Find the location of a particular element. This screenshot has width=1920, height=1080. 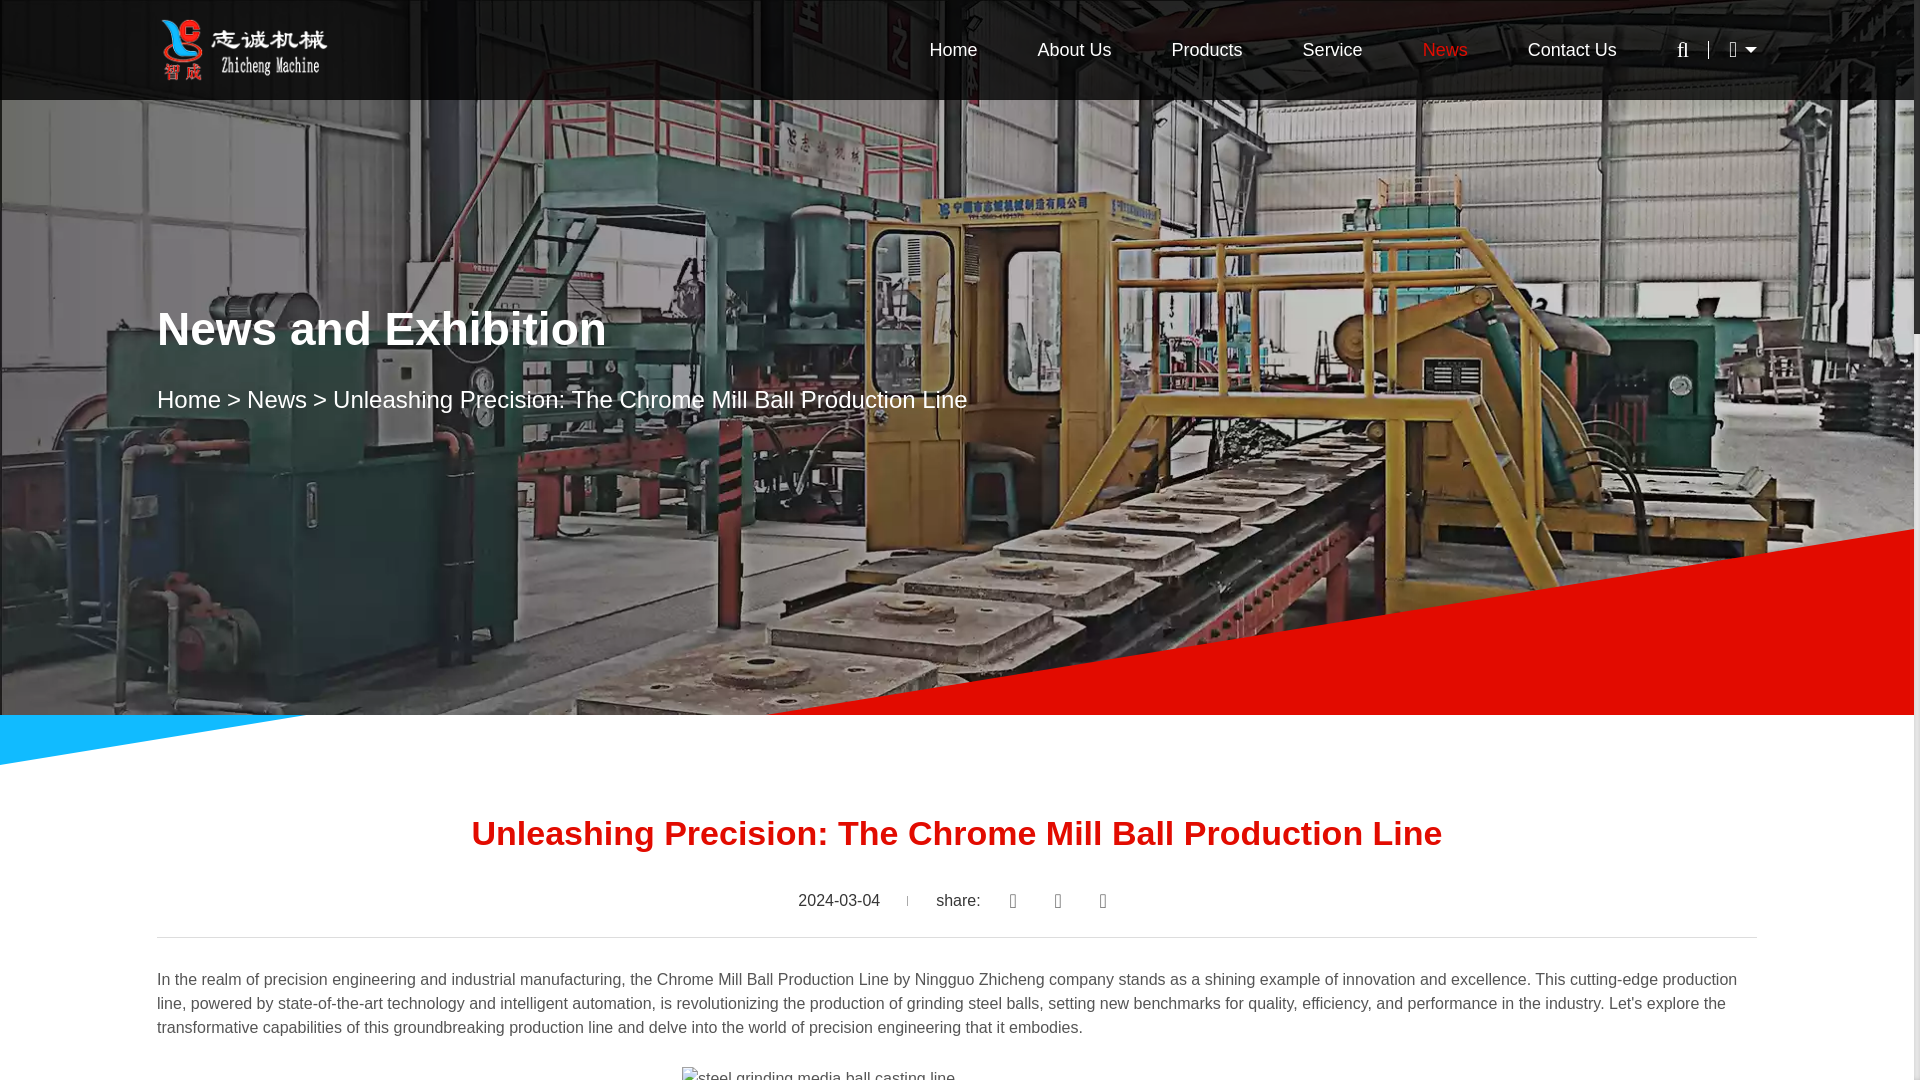

search is located at coordinates (1168, 176).